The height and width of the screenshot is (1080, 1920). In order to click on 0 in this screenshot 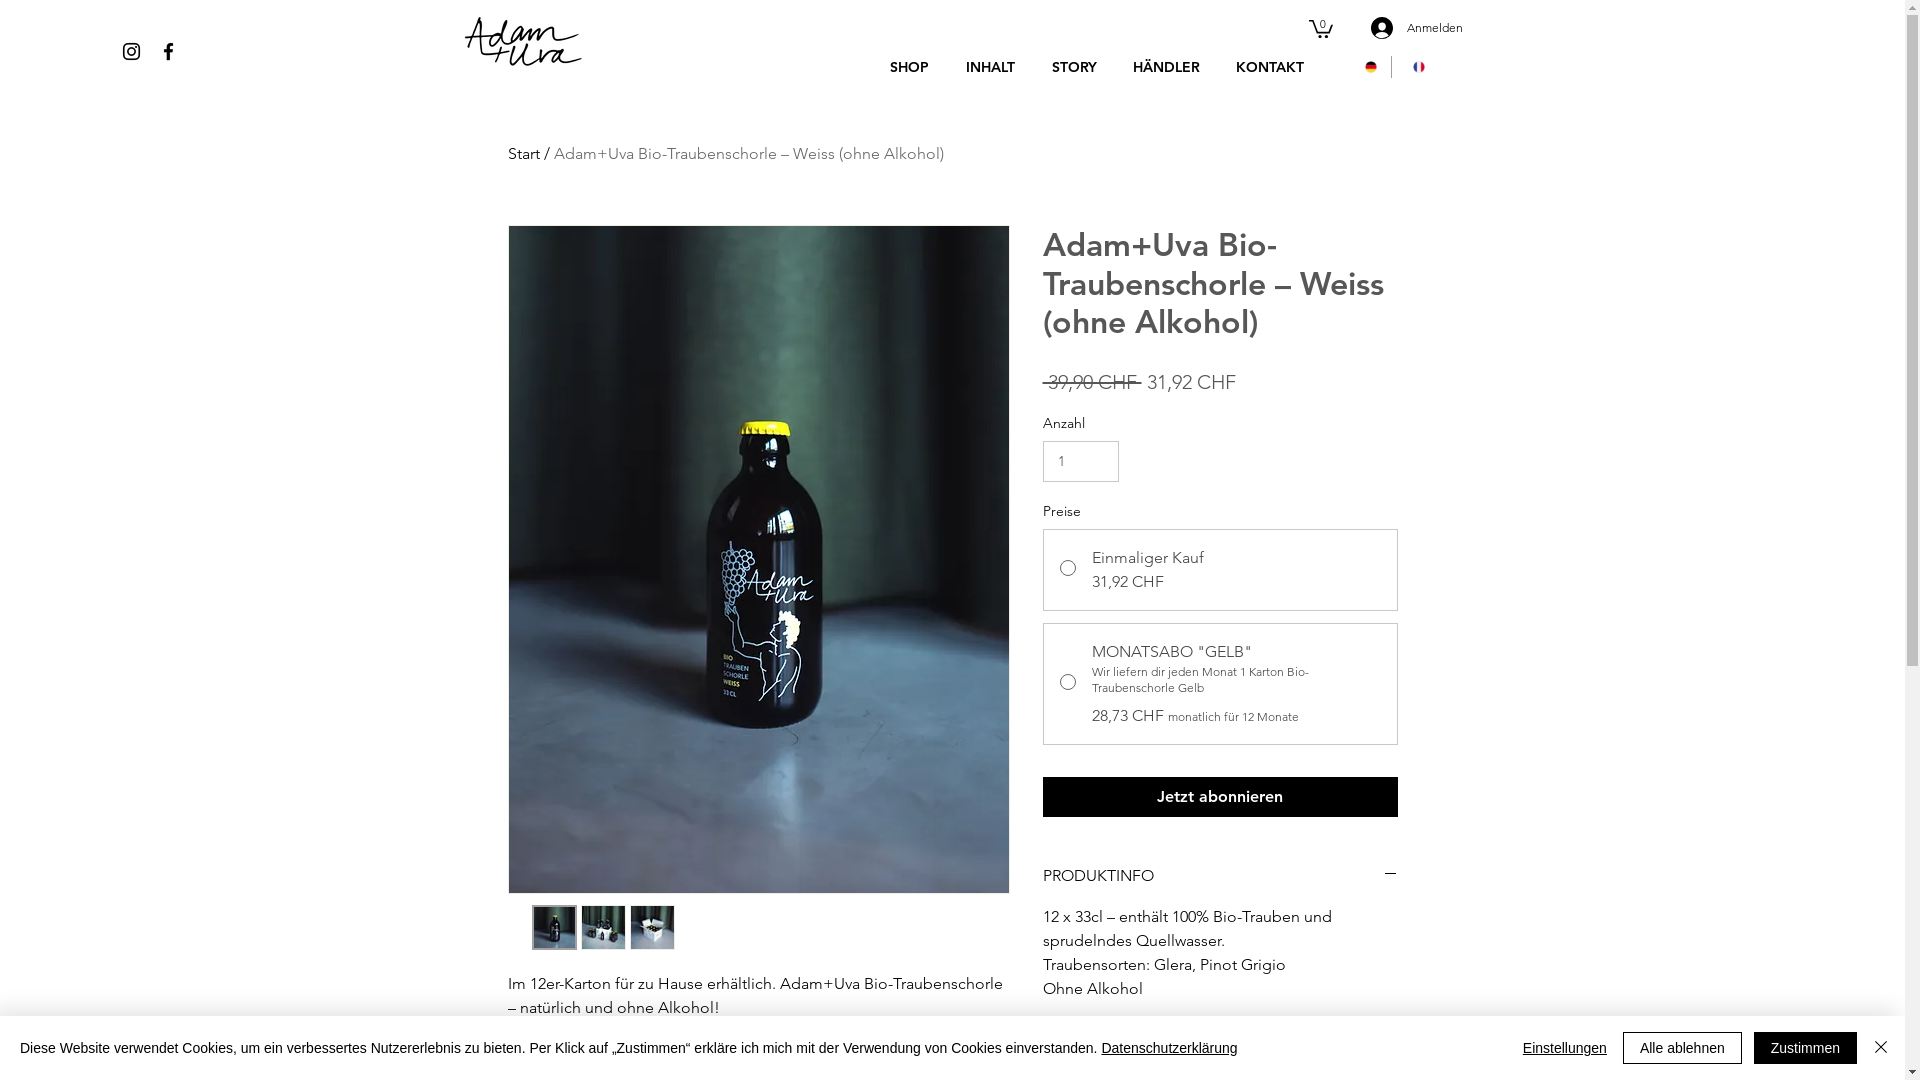, I will do `click(1320, 28)`.